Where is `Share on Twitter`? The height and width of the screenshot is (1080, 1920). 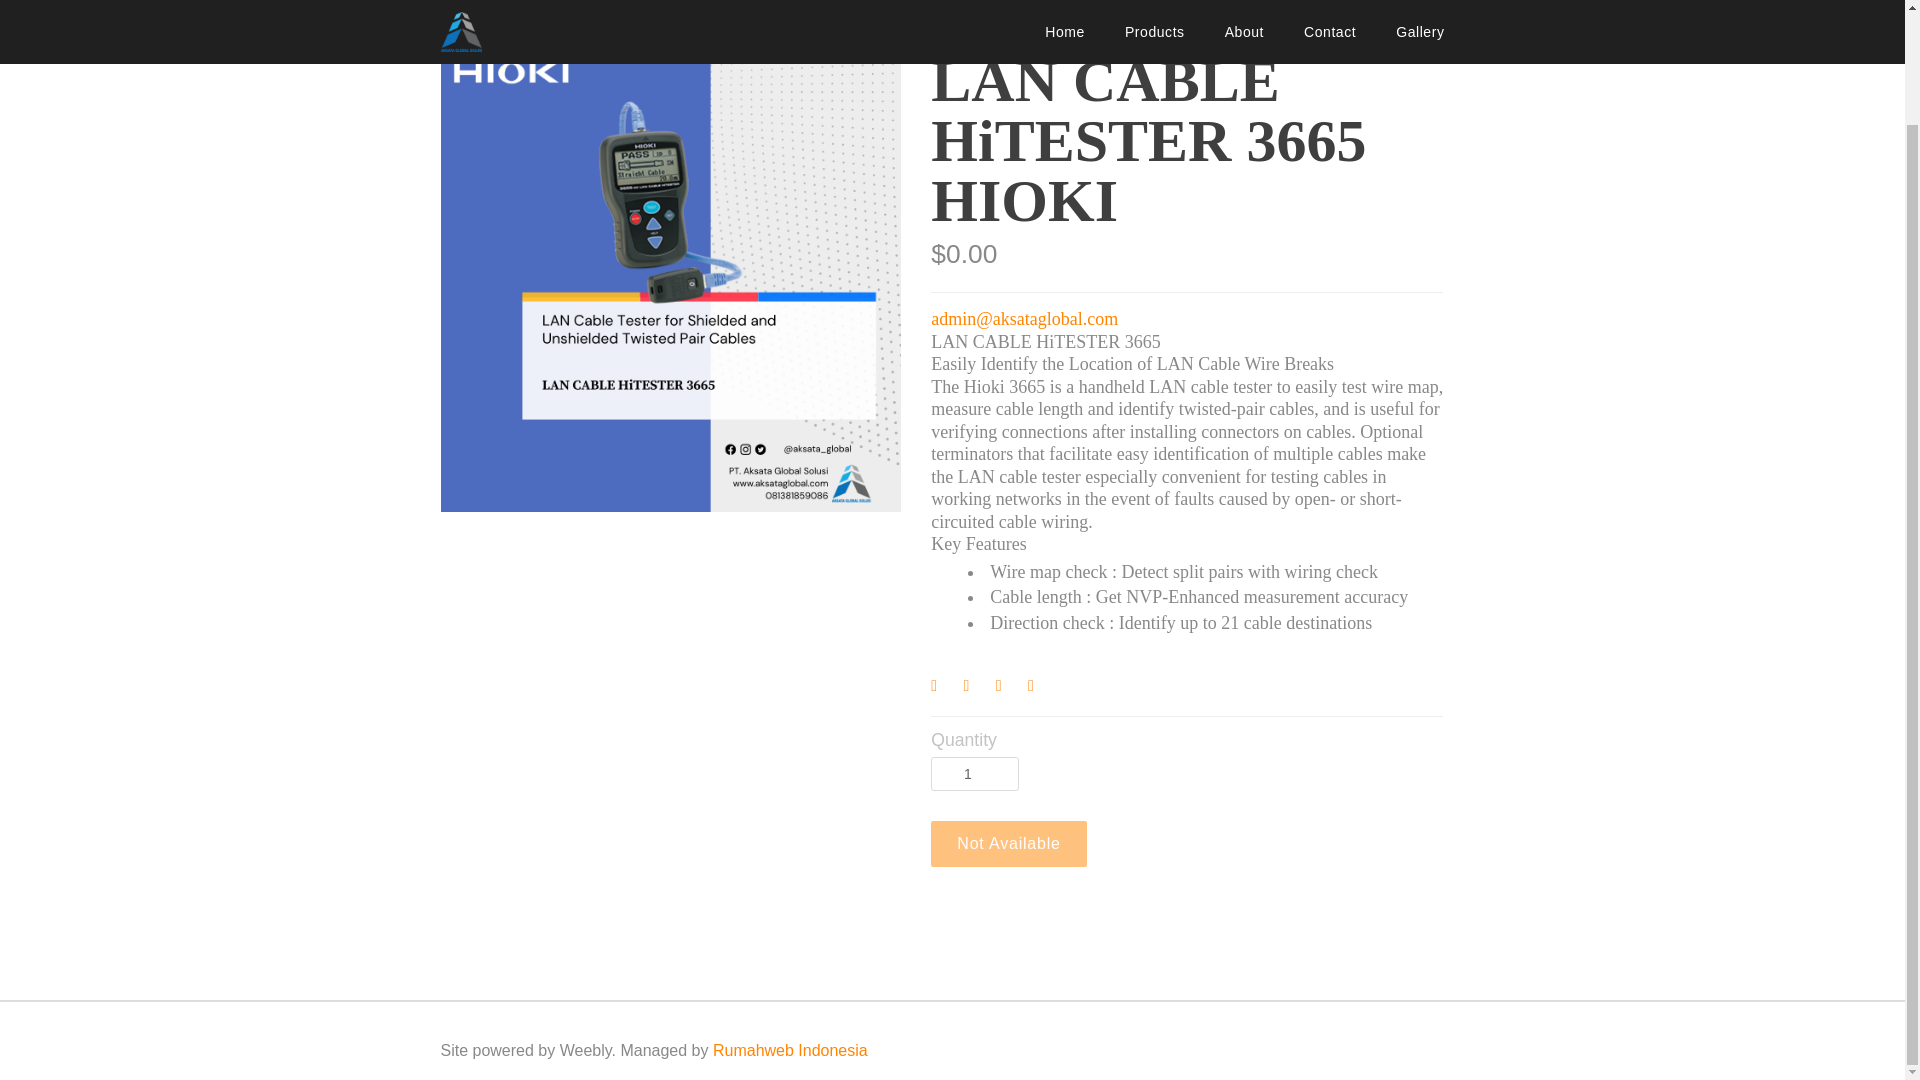 Share on Twitter is located at coordinates (976, 688).